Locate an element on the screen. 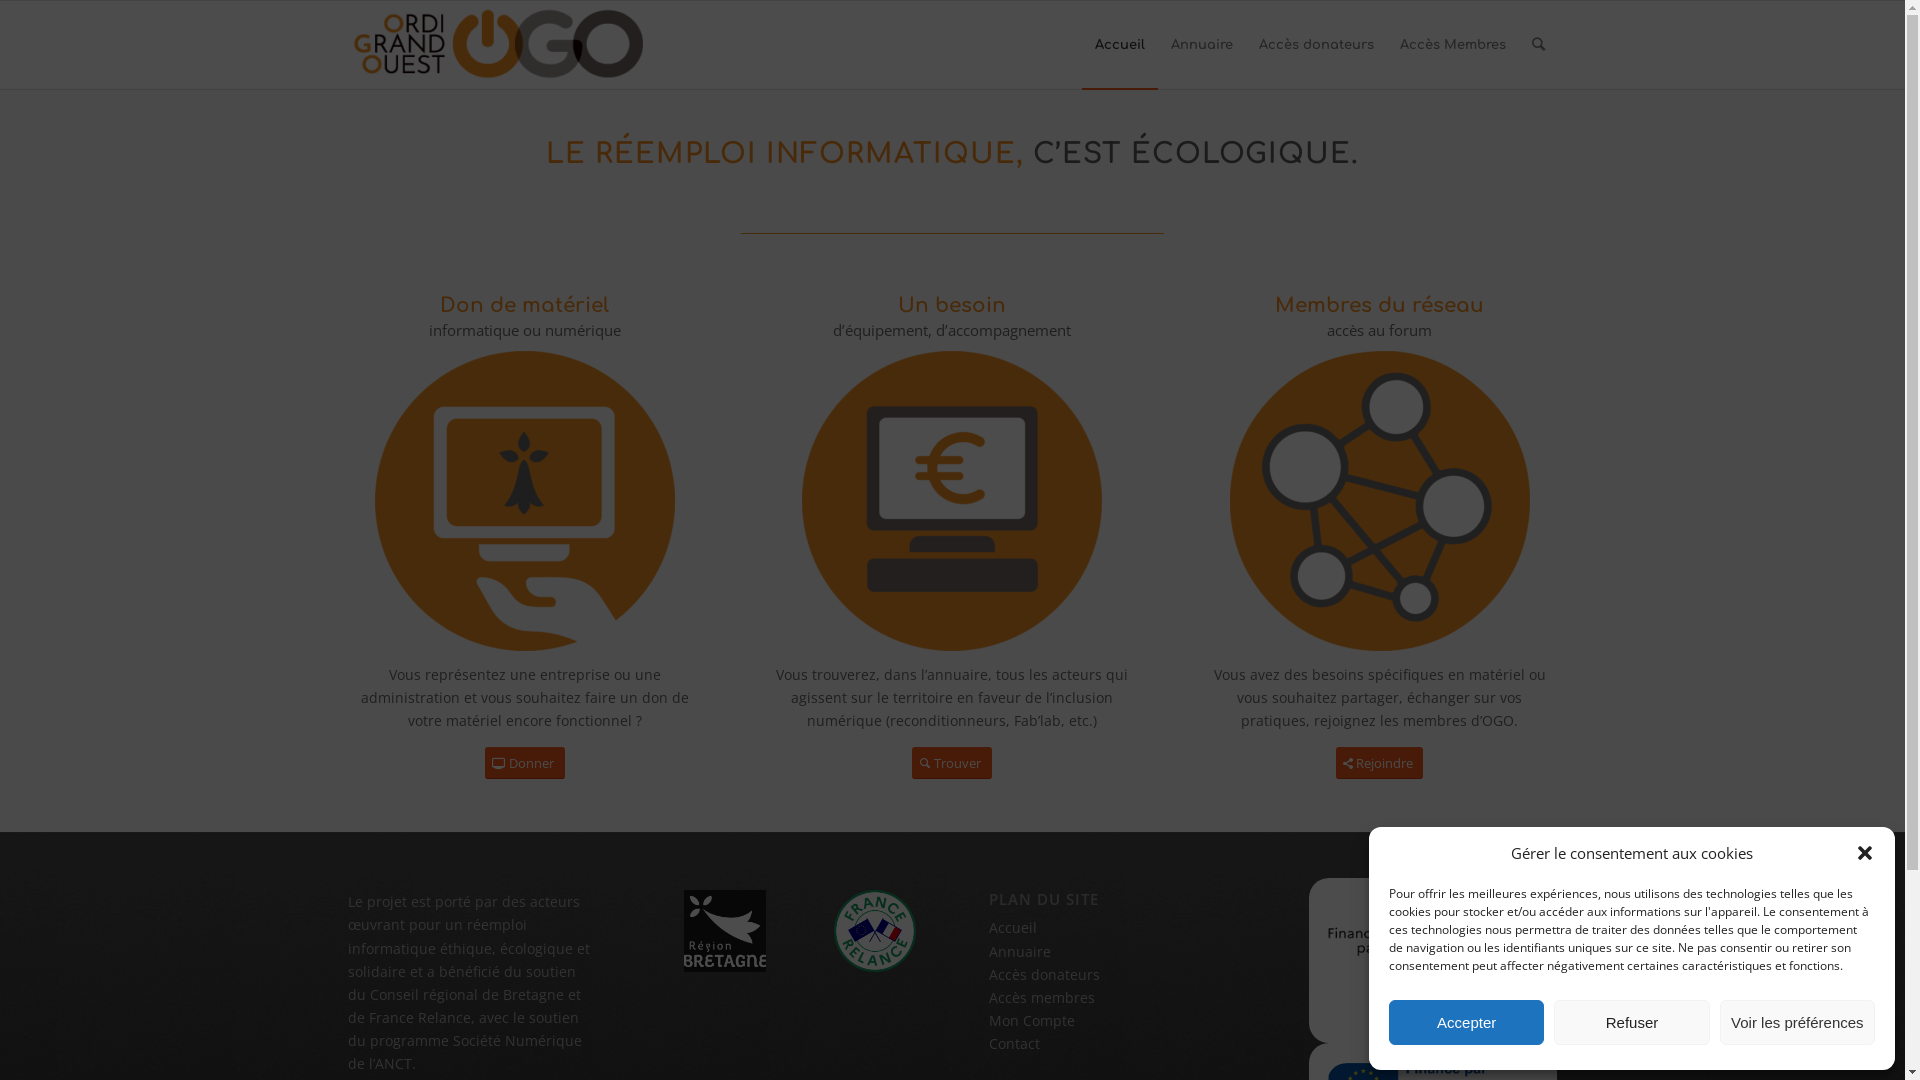  Rejoindre is located at coordinates (1380, 764).